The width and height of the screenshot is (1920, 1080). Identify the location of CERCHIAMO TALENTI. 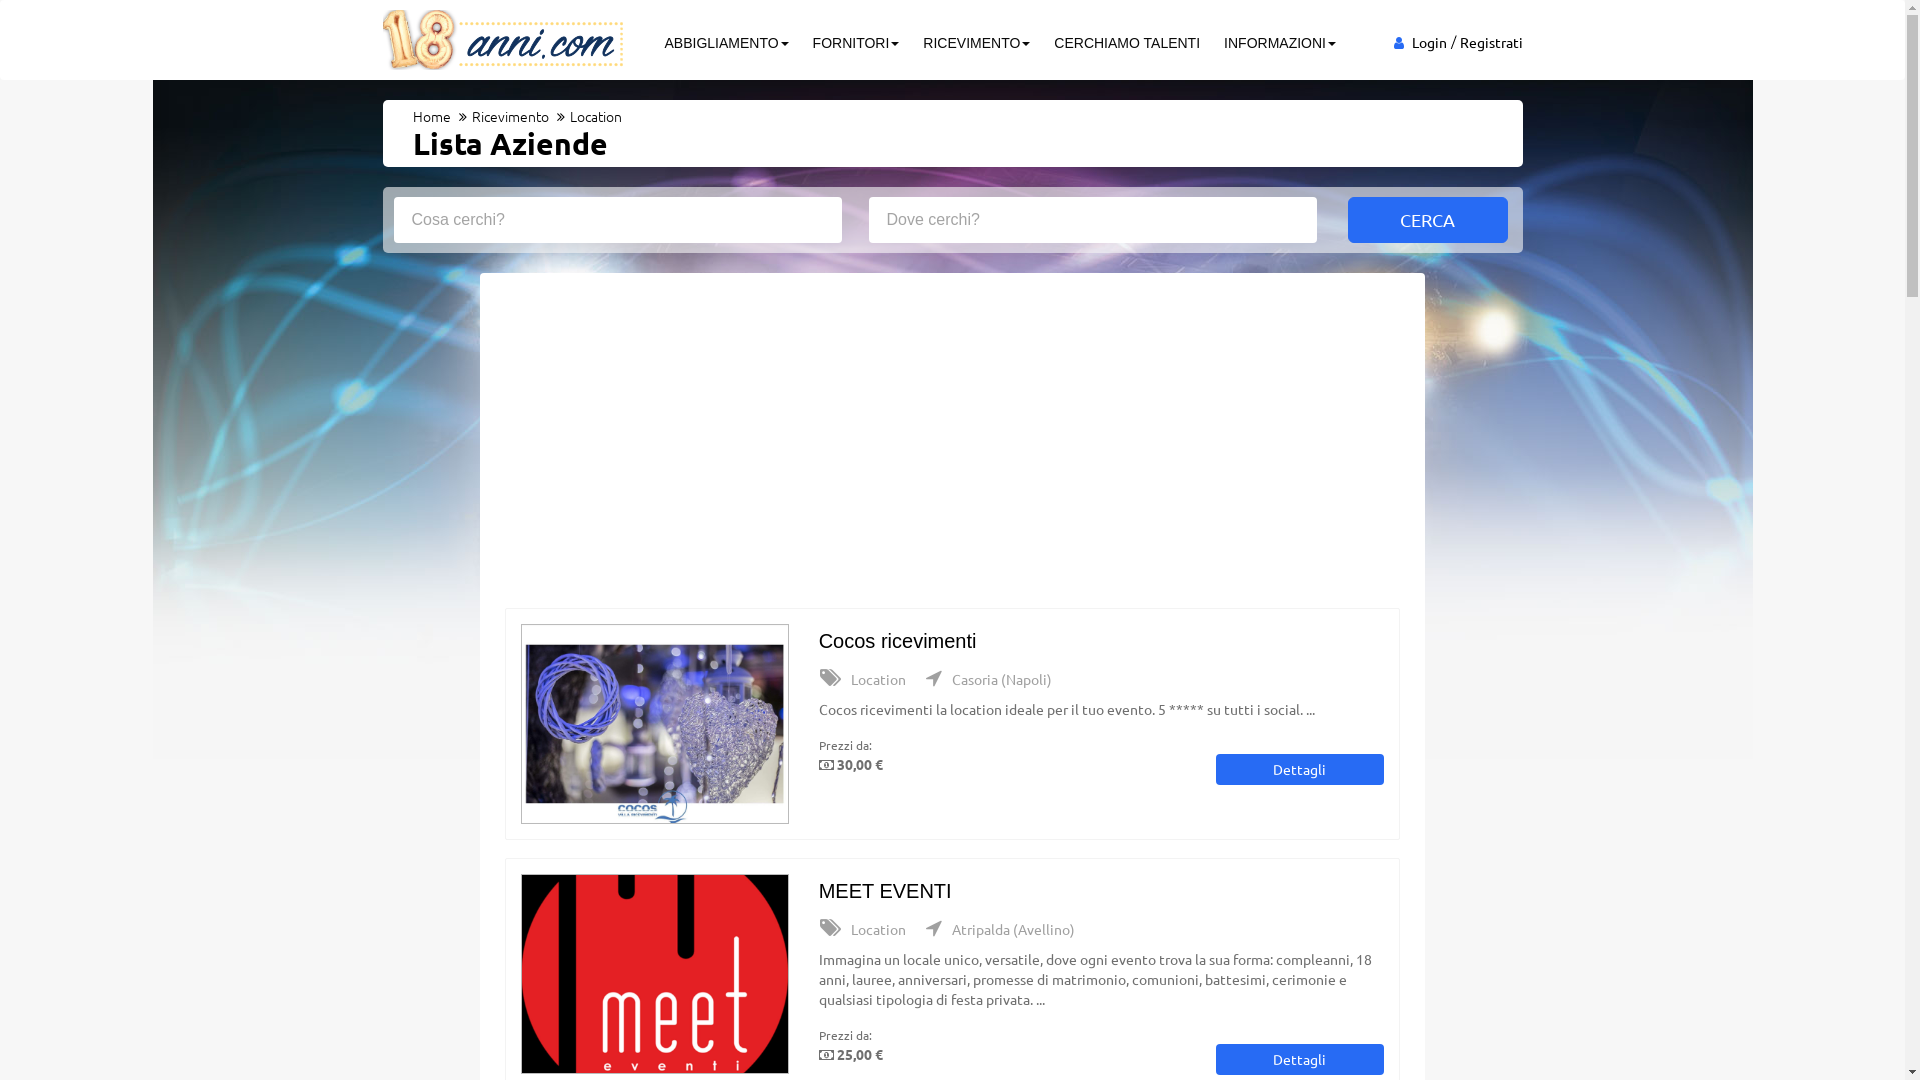
(1127, 43).